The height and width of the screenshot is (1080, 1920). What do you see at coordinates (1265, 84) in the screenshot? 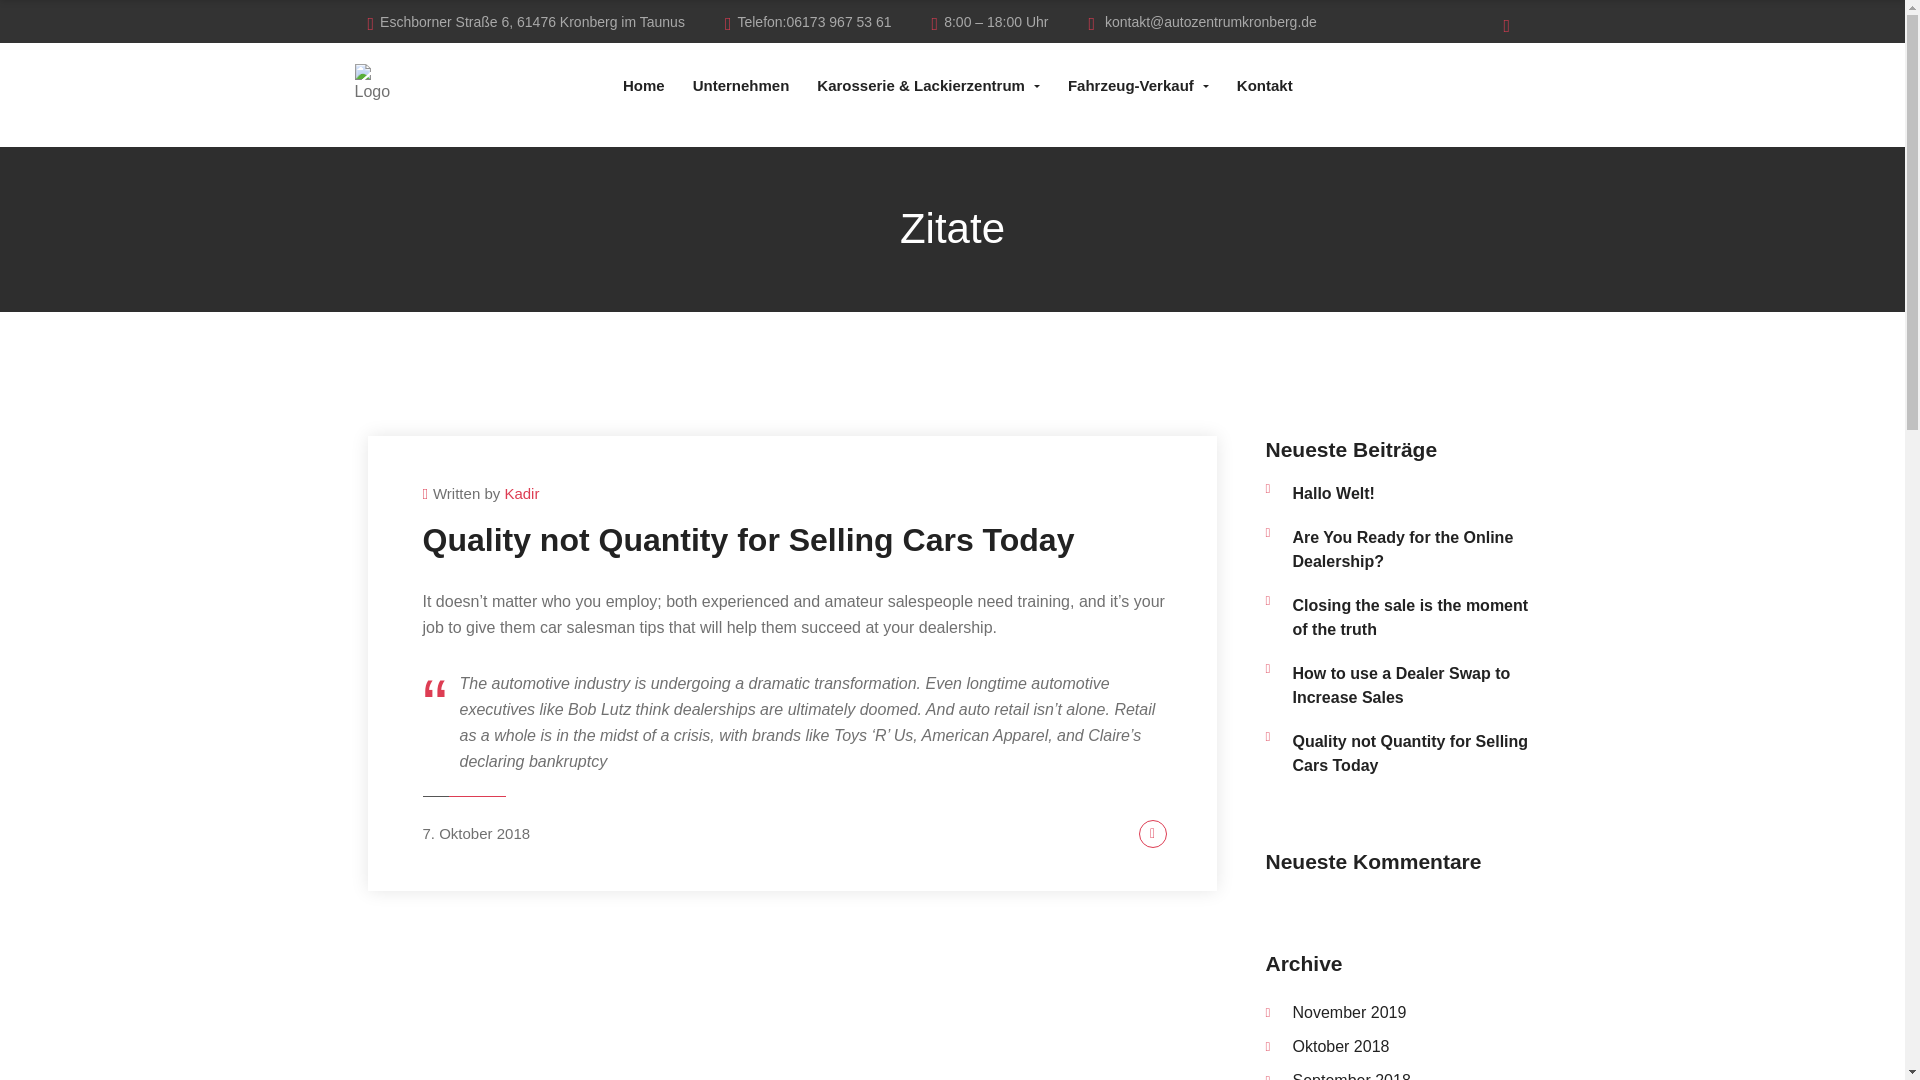
I see `Kontakt` at bounding box center [1265, 84].